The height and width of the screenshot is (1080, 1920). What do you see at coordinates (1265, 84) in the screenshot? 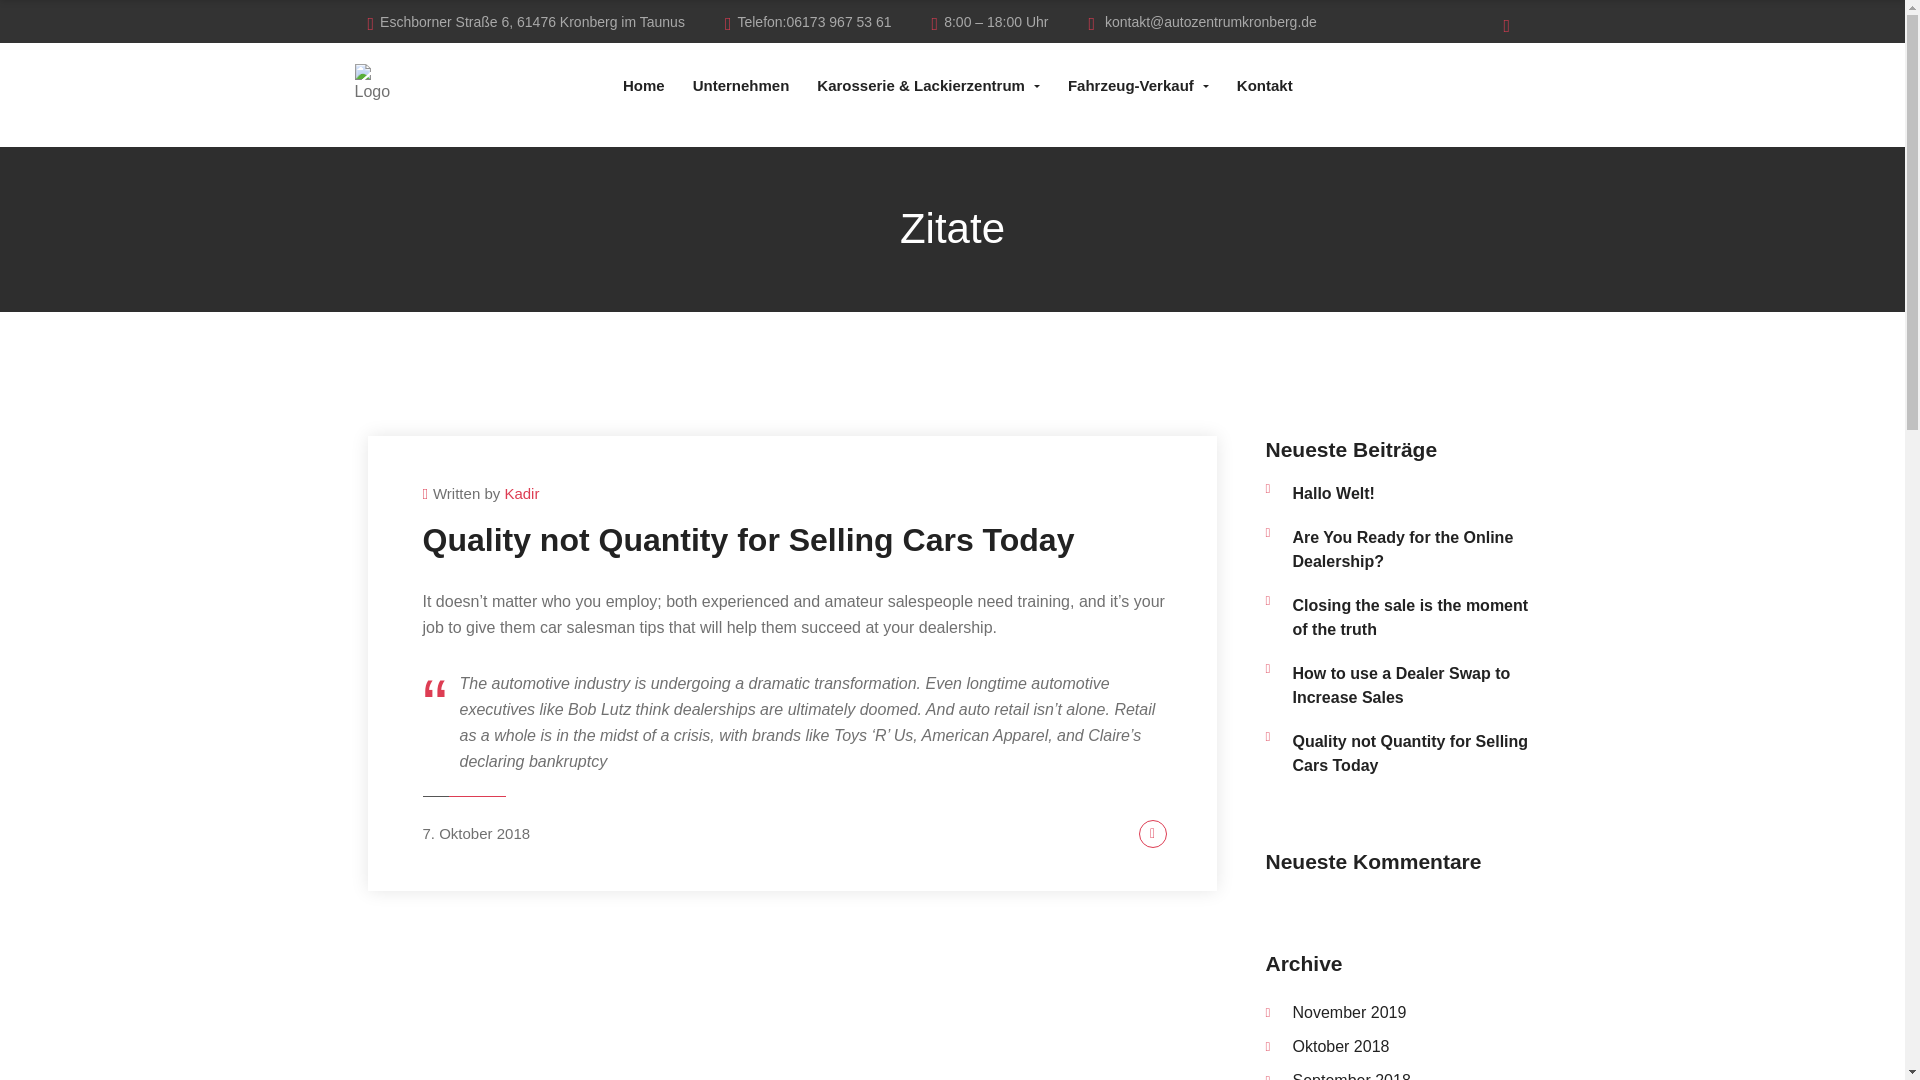
I see `Kontakt` at bounding box center [1265, 84].